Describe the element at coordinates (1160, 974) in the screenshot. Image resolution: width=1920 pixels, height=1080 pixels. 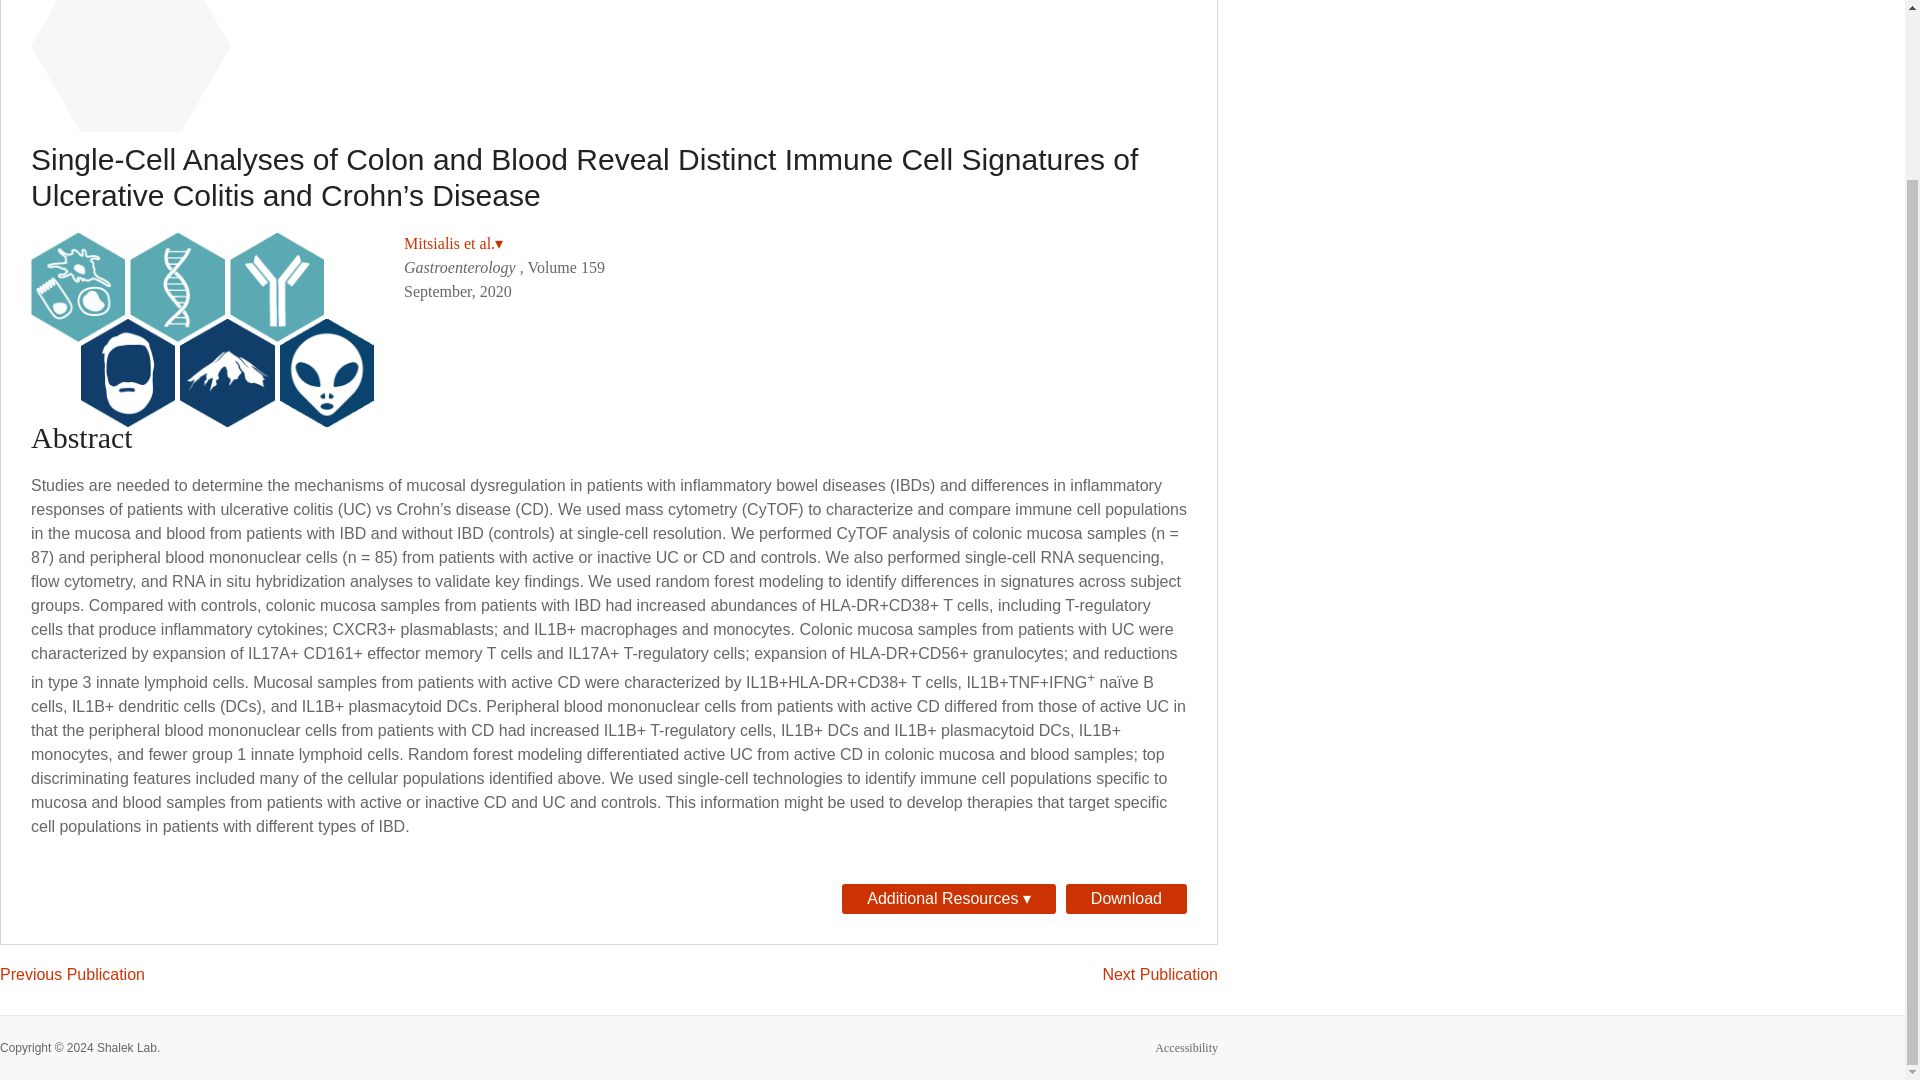
I see `Next Publication` at that location.